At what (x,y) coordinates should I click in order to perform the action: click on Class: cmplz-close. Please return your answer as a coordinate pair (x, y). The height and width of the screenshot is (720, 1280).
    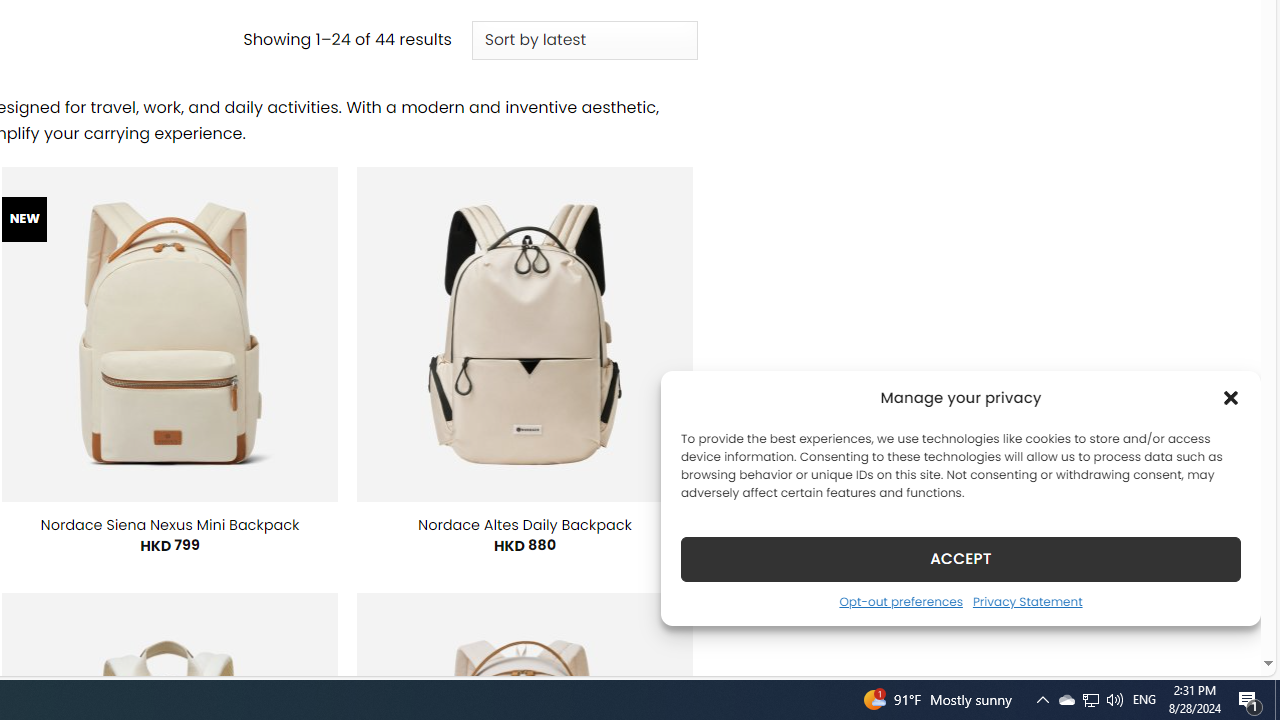
    Looking at the image, I should click on (1231, 398).